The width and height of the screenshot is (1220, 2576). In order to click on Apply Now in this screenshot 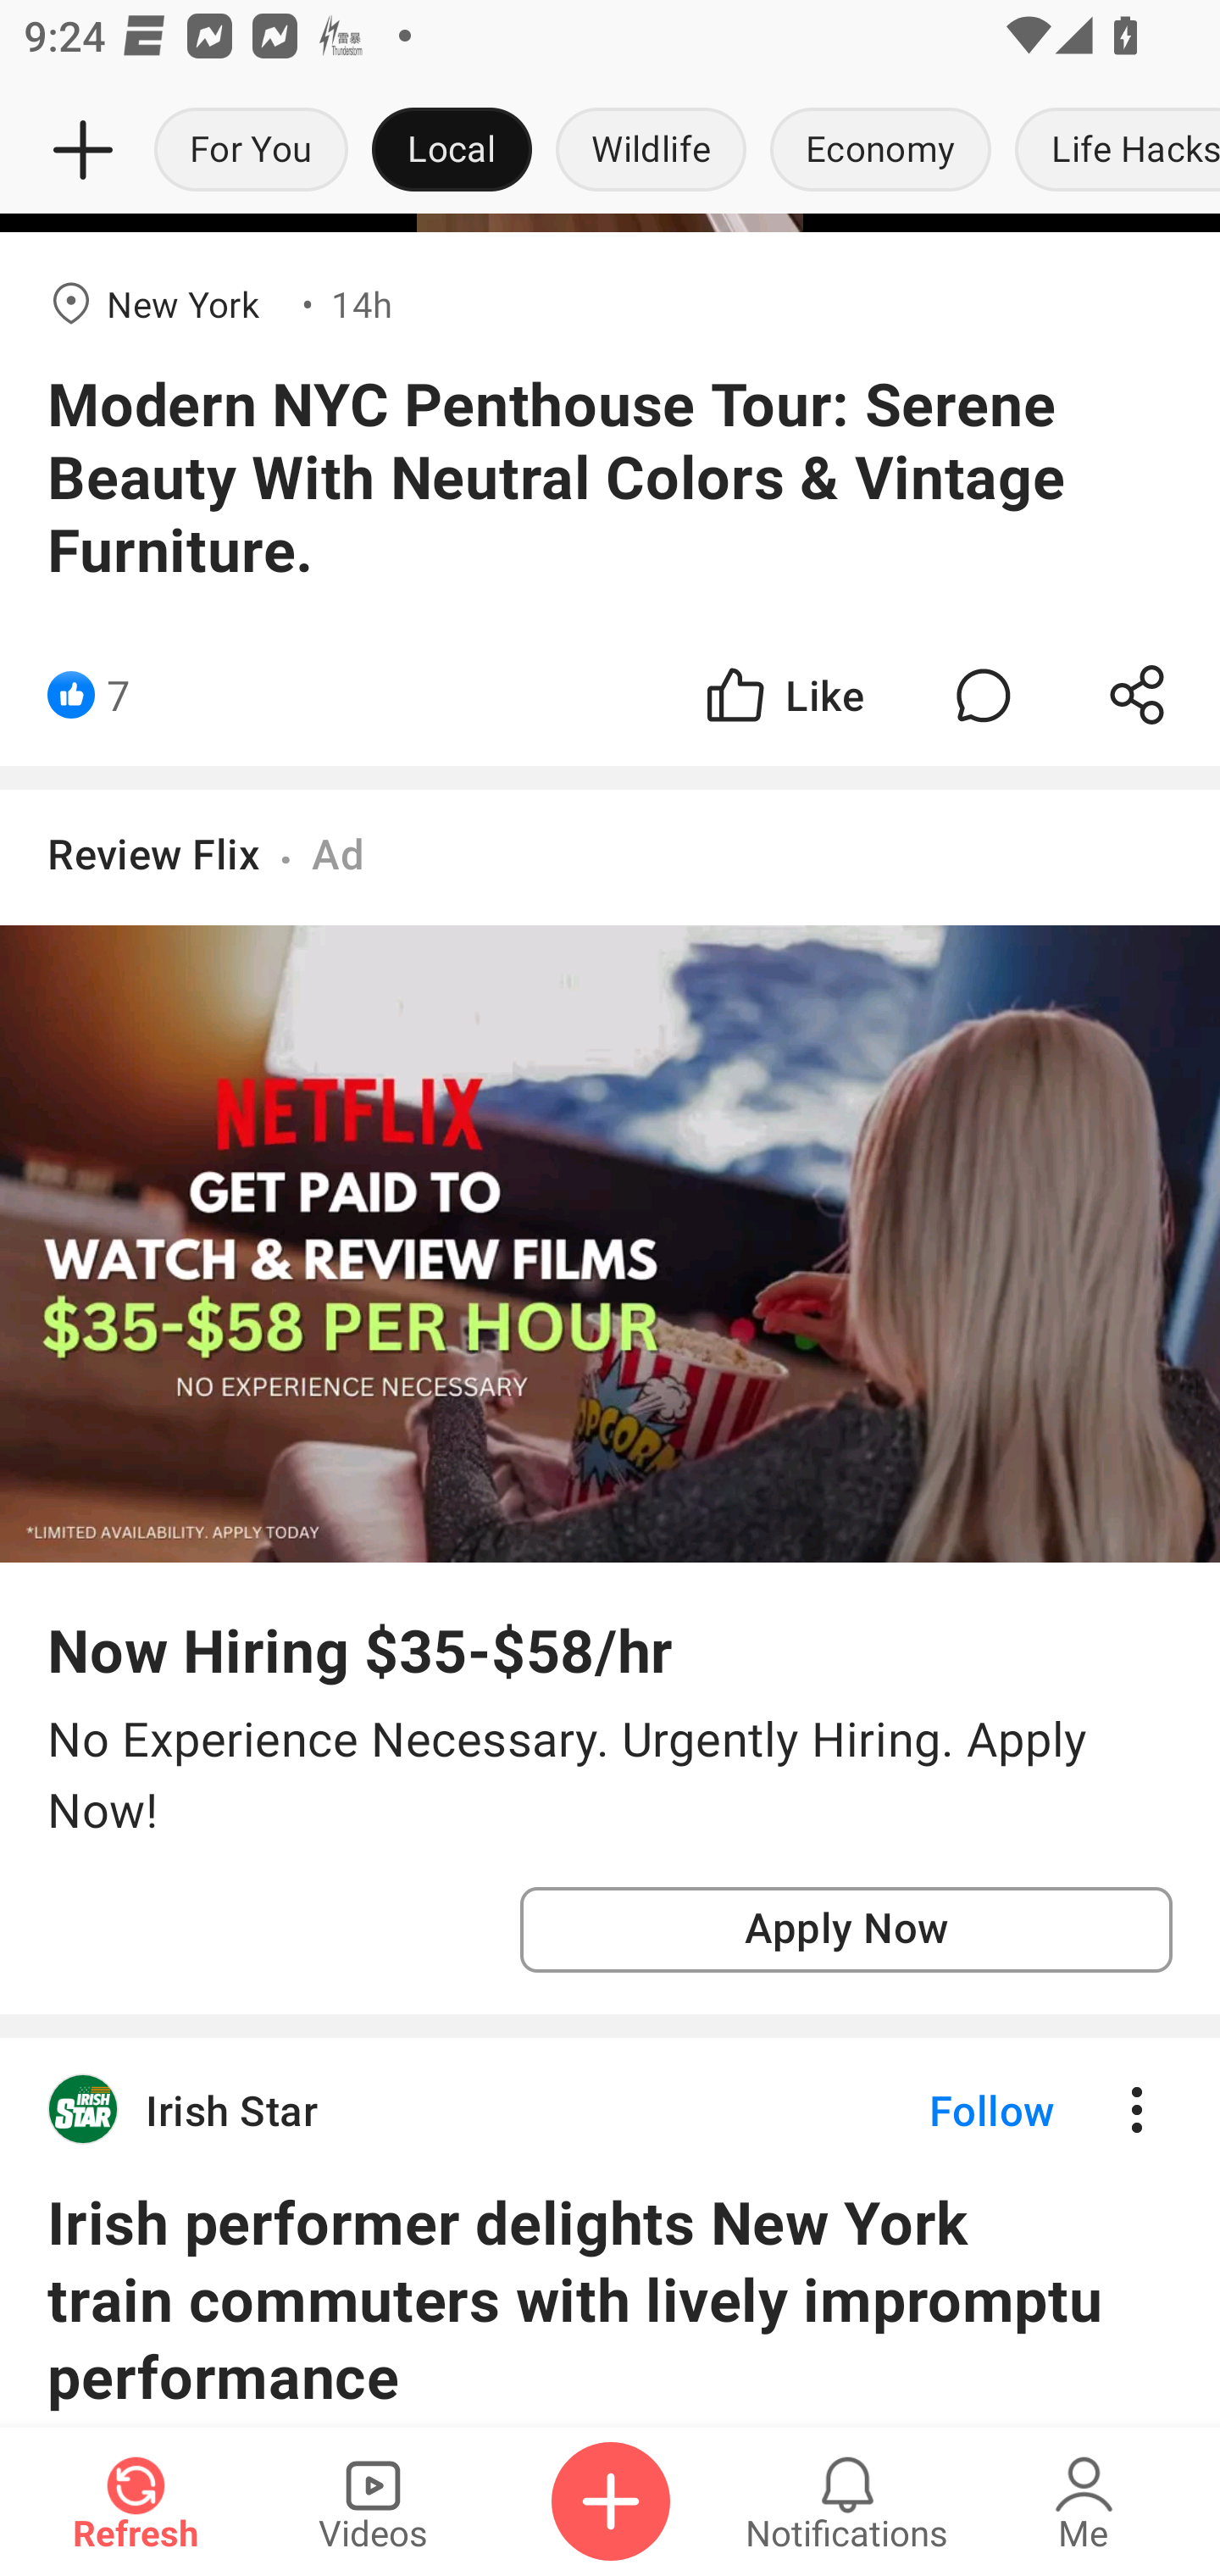, I will do `click(846, 1930)`.